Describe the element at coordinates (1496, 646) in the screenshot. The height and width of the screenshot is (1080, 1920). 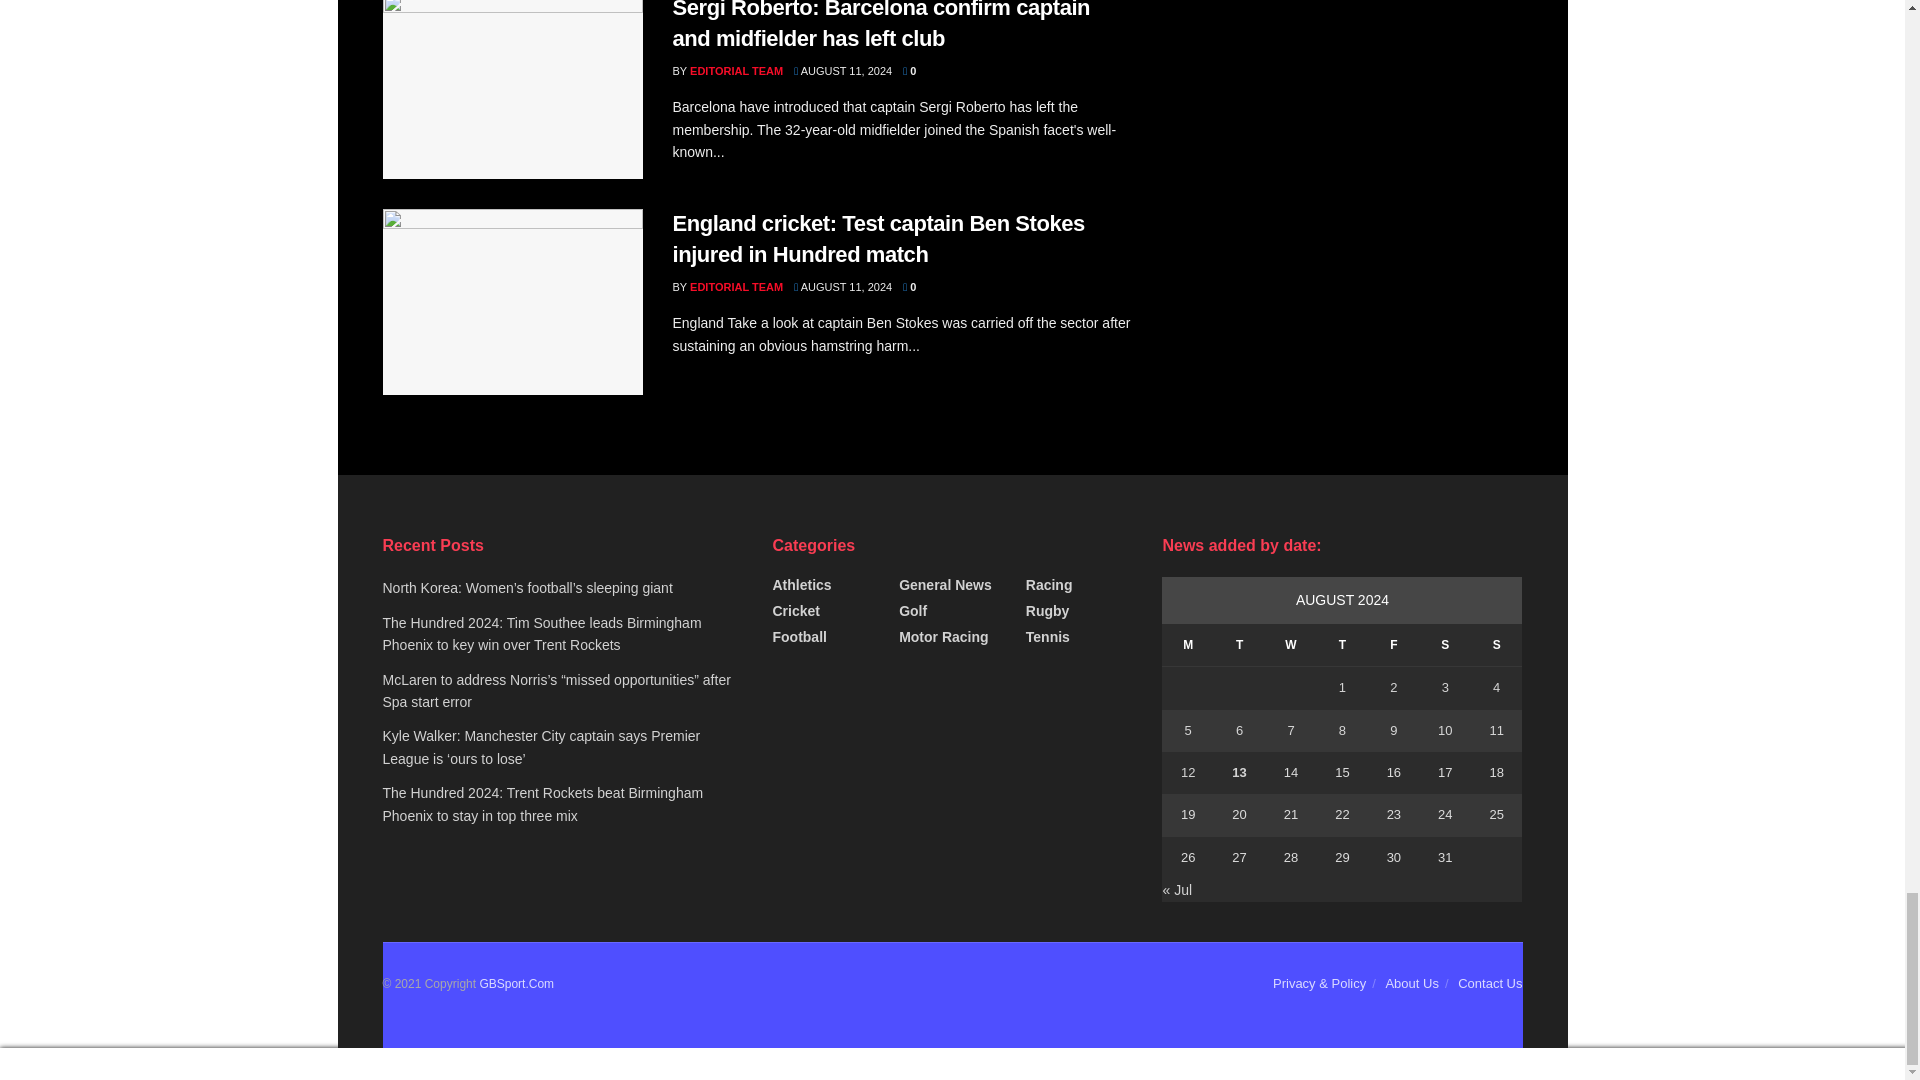
I see `Sunday` at that location.